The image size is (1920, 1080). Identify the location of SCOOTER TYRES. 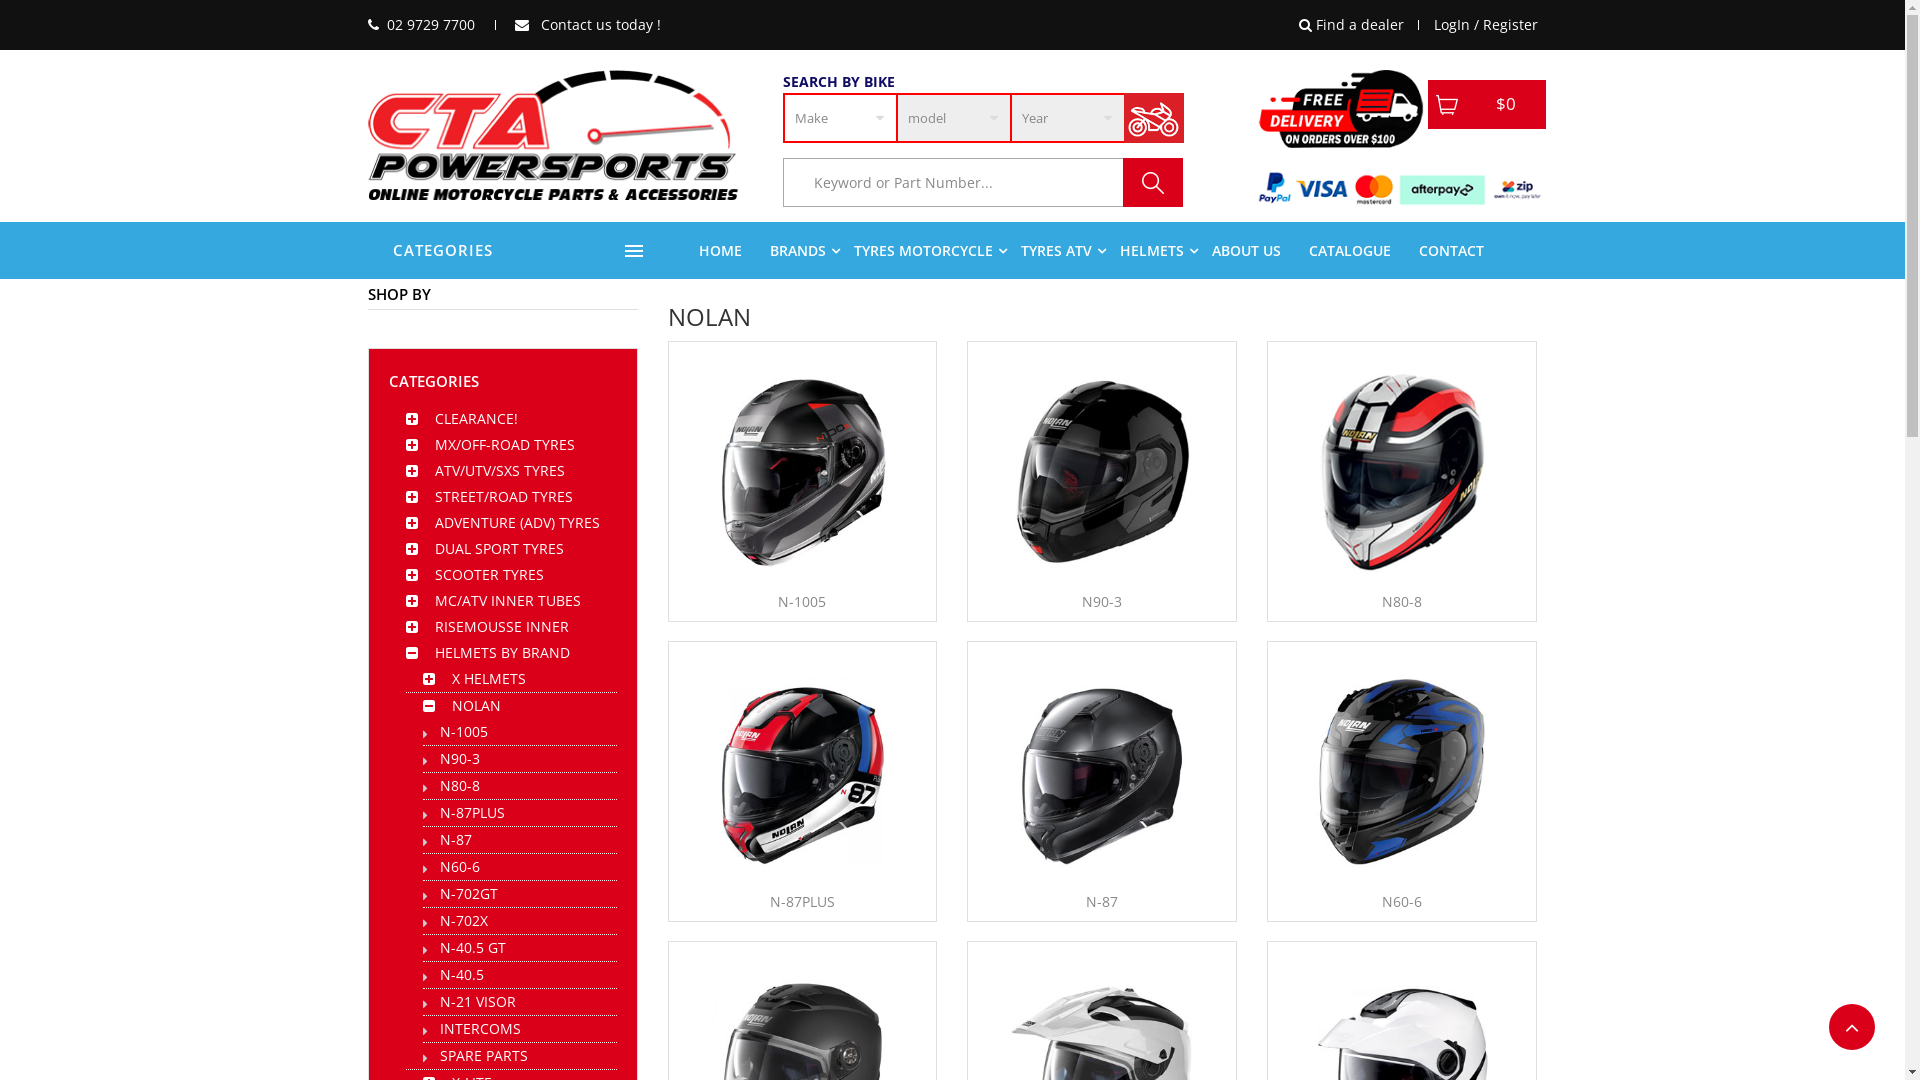
(488, 574).